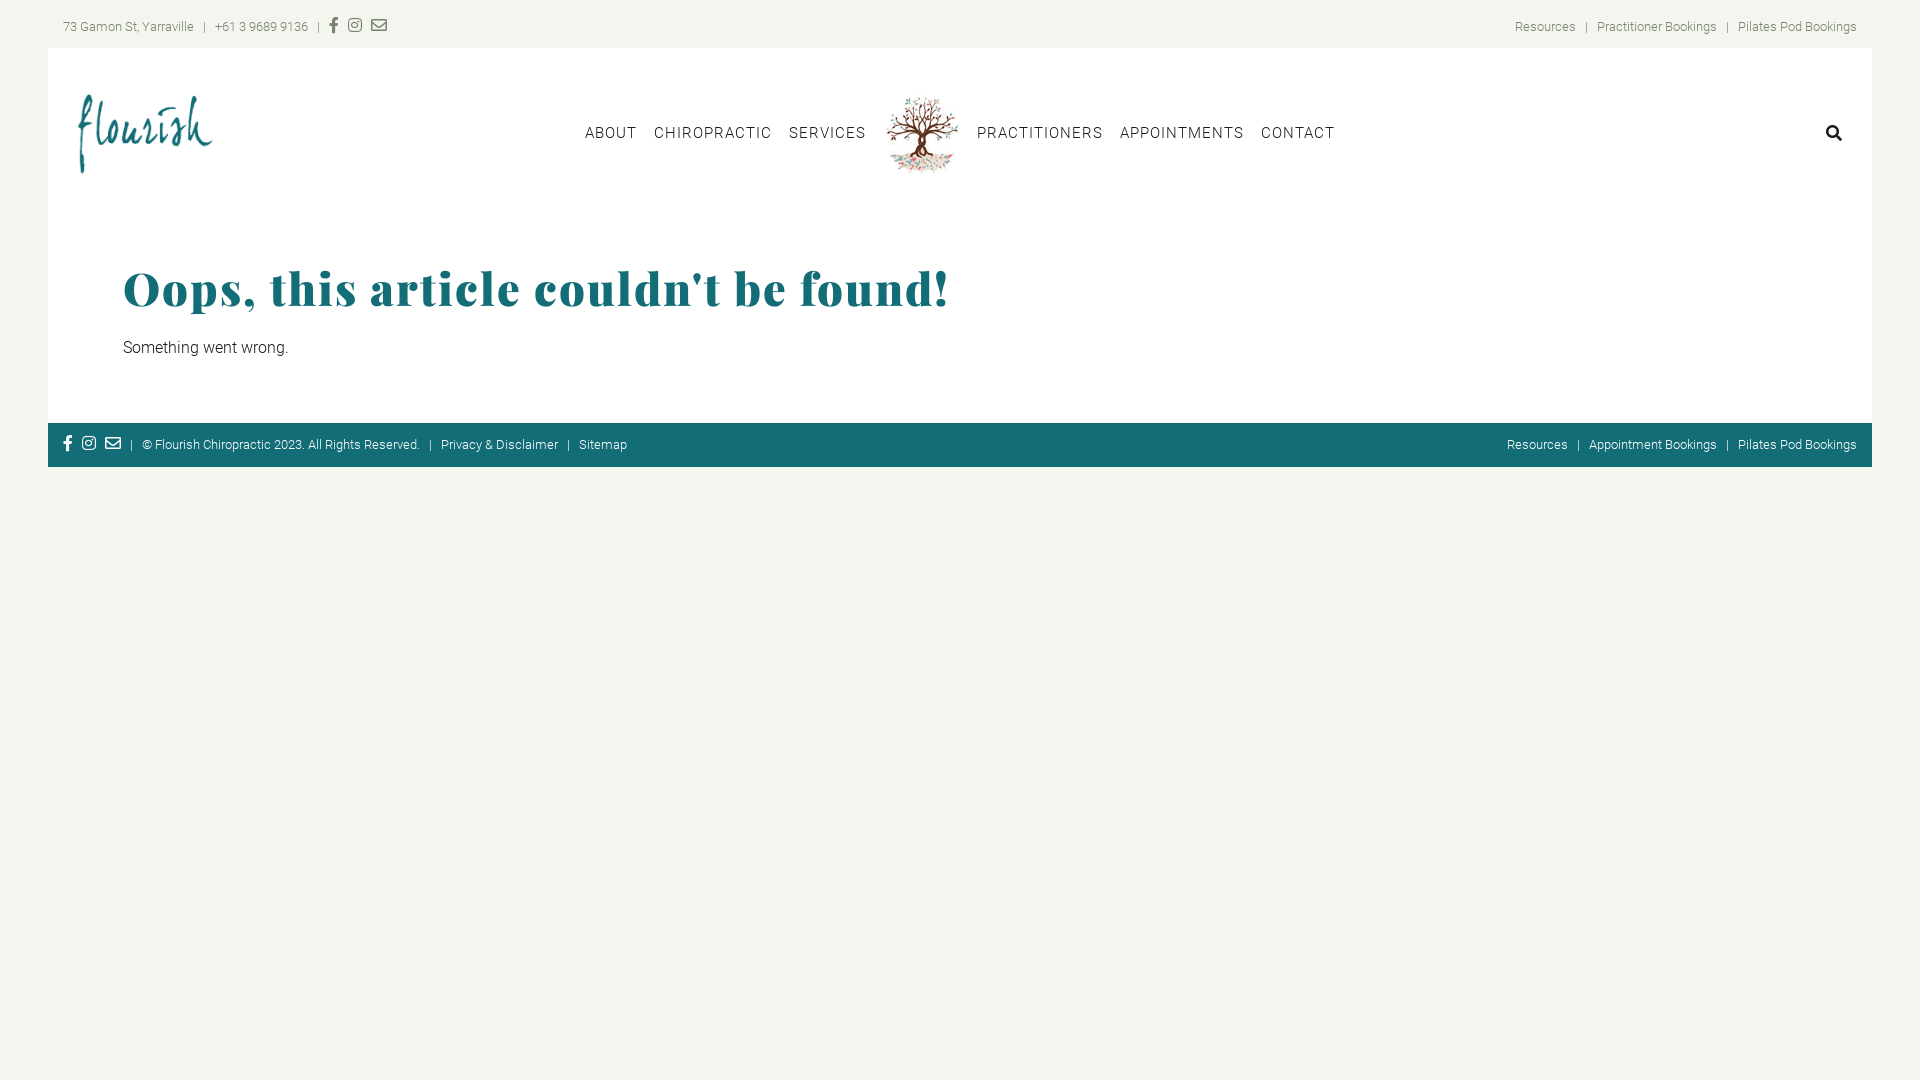 This screenshot has width=1920, height=1080. I want to click on Pilates Pod Bookings, so click(1798, 26).